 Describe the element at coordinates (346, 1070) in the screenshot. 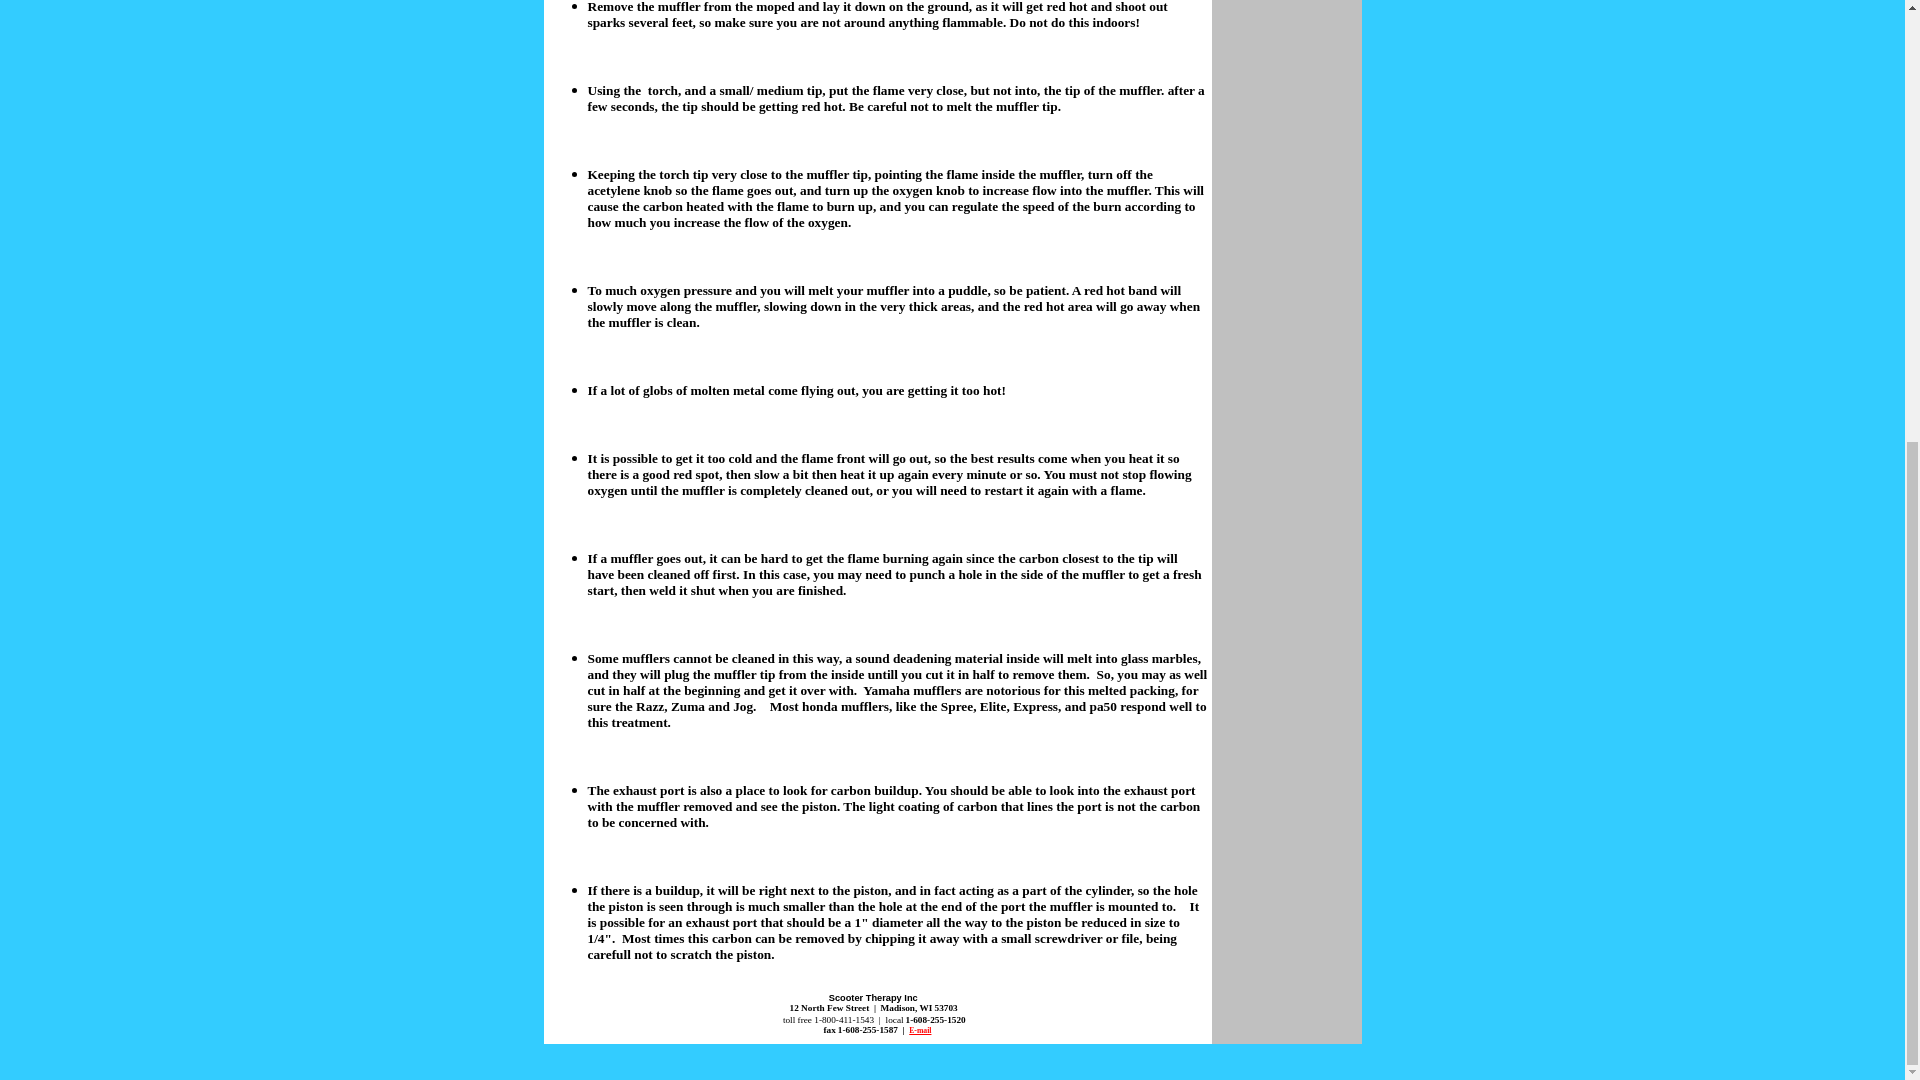

I see `Rolex Replica` at that location.